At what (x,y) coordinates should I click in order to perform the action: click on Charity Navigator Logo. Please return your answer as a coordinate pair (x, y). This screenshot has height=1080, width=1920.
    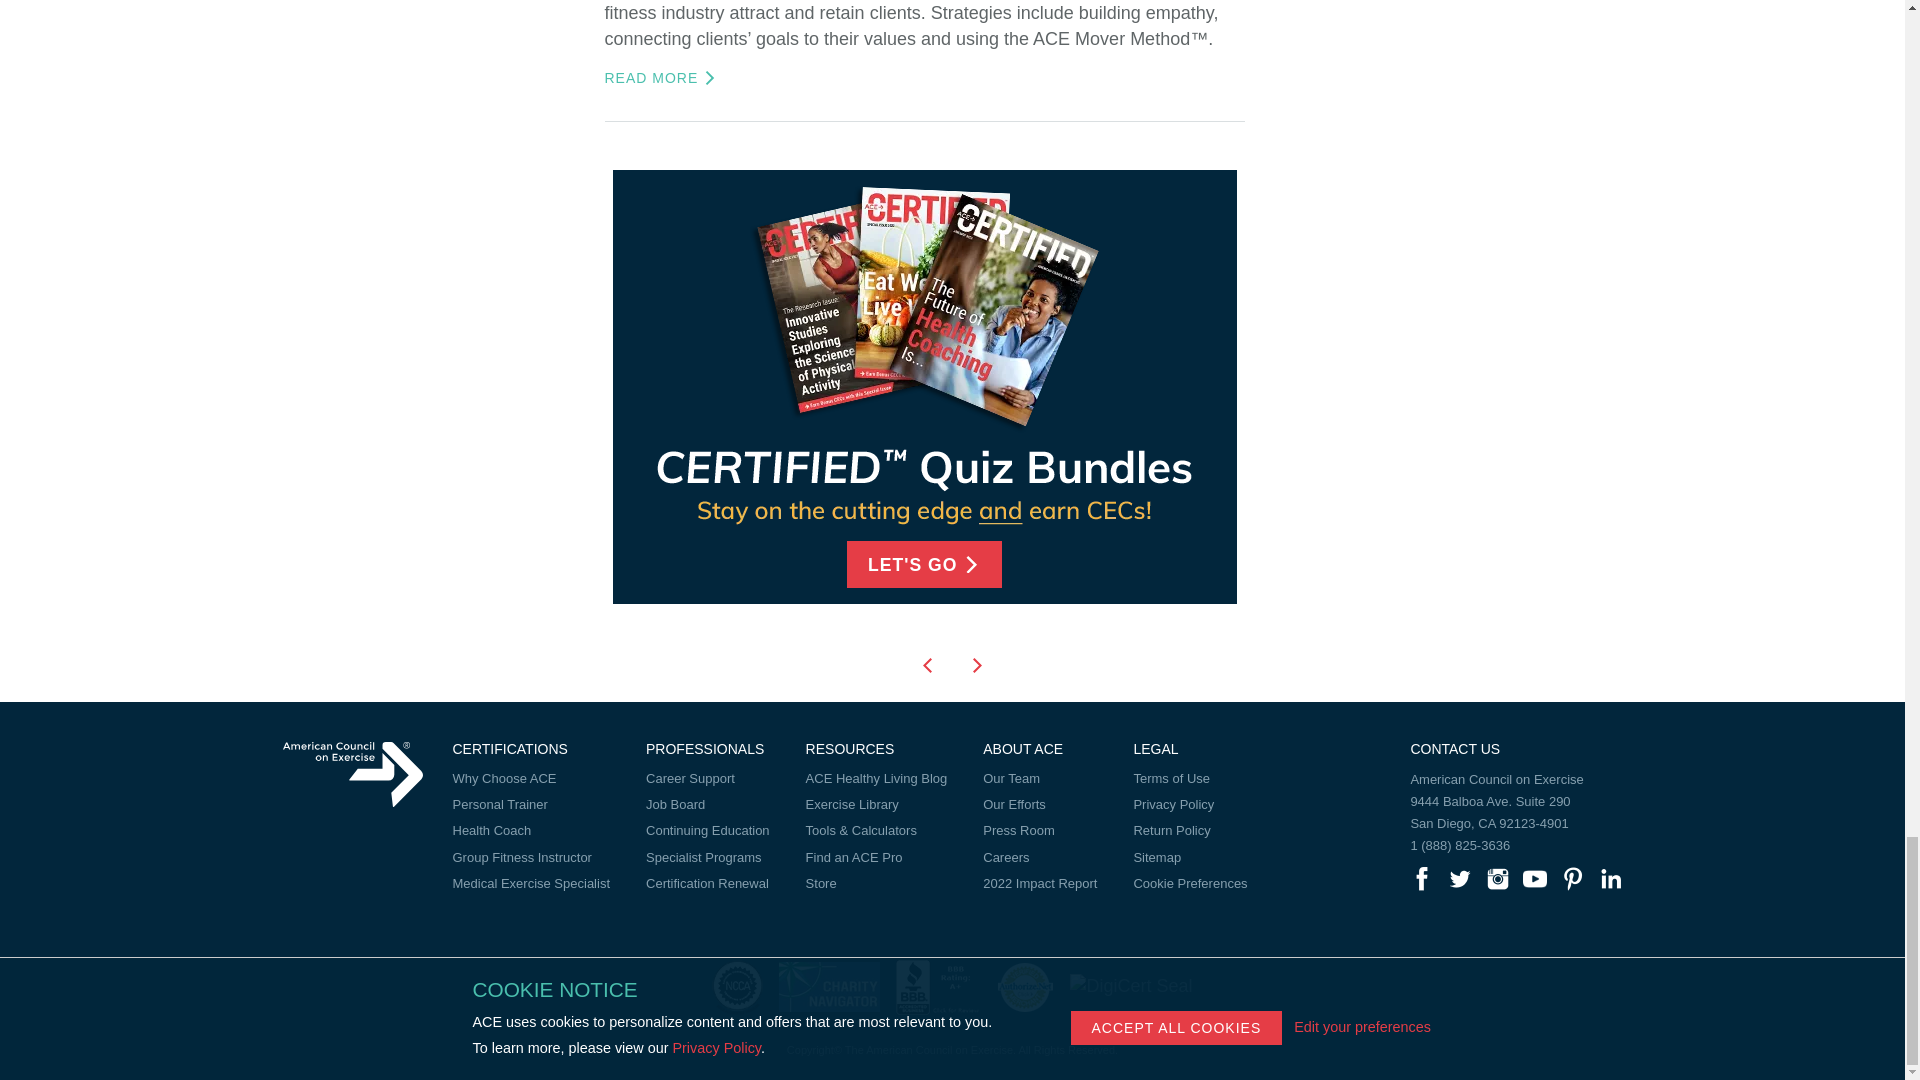
    Looking at the image, I should click on (829, 986).